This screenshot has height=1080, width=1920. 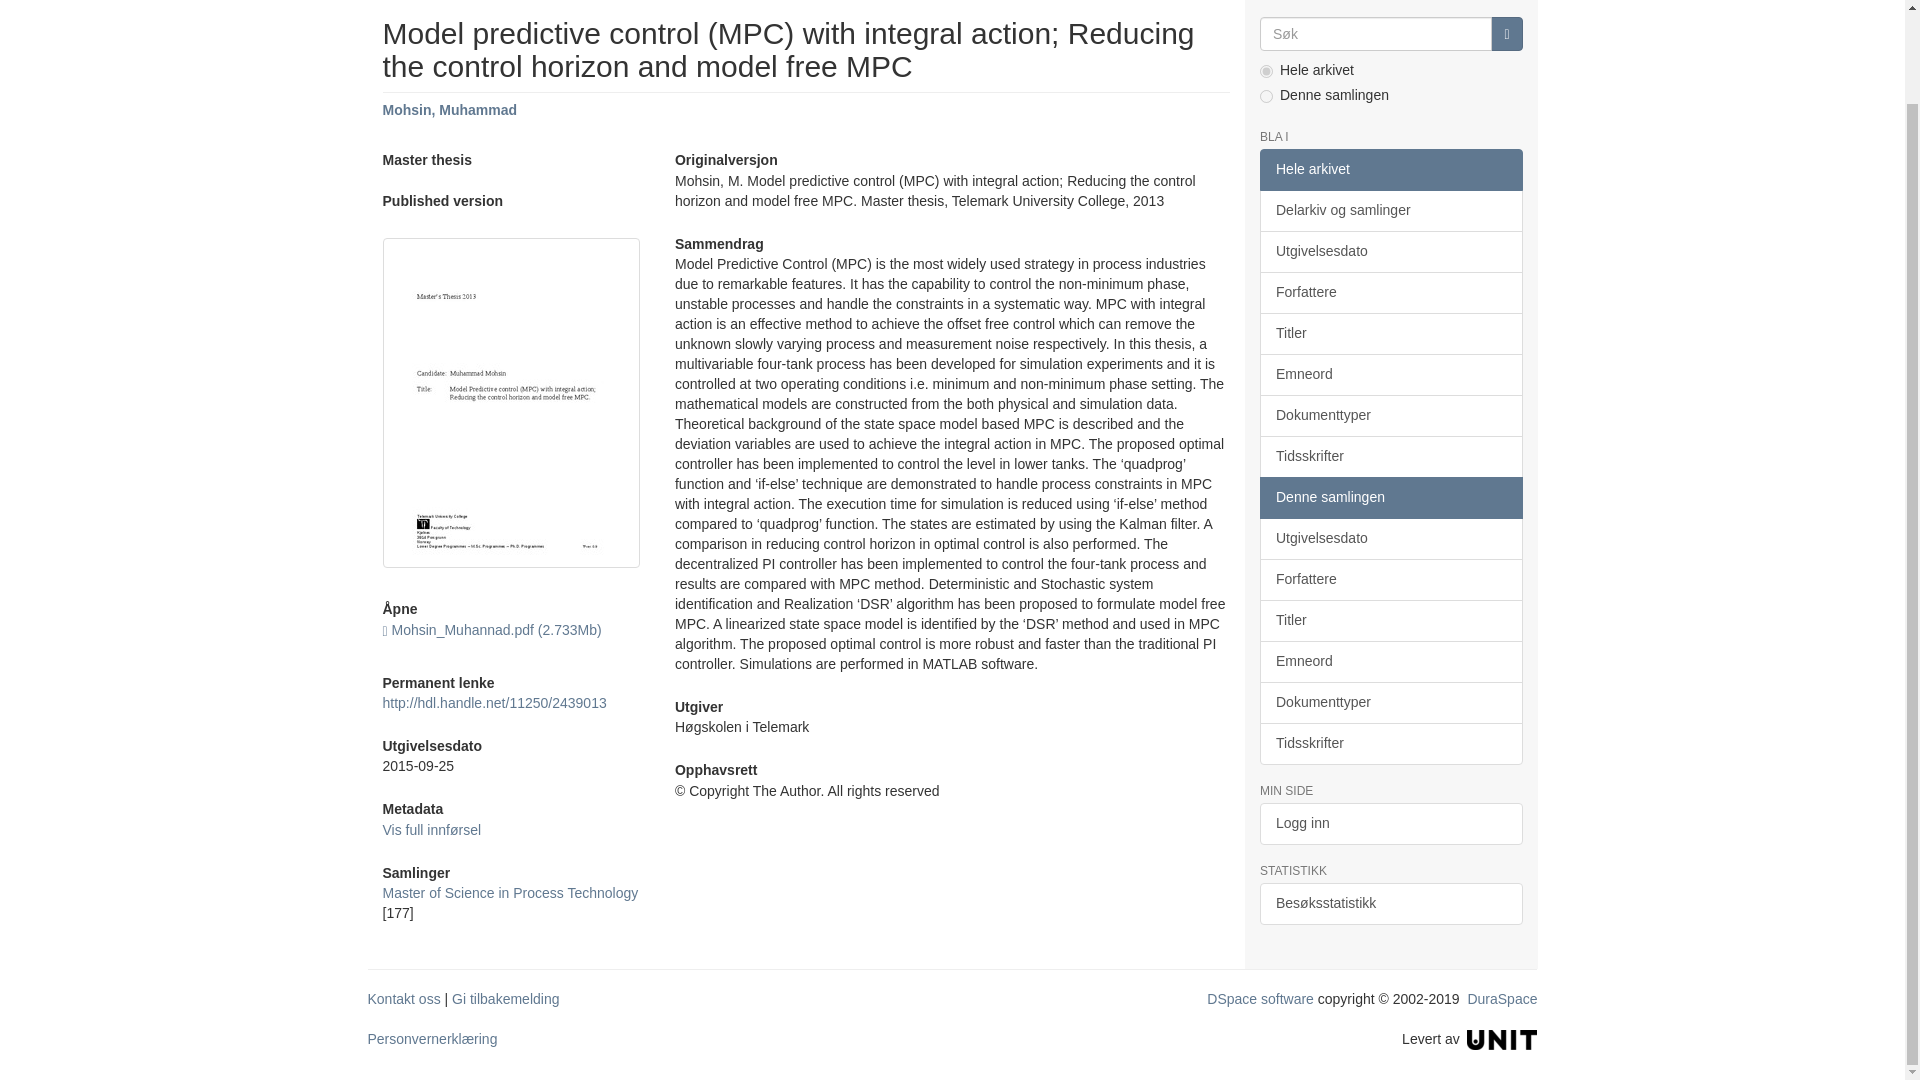 What do you see at coordinates (1390, 252) in the screenshot?
I see `Utgivelsesdato` at bounding box center [1390, 252].